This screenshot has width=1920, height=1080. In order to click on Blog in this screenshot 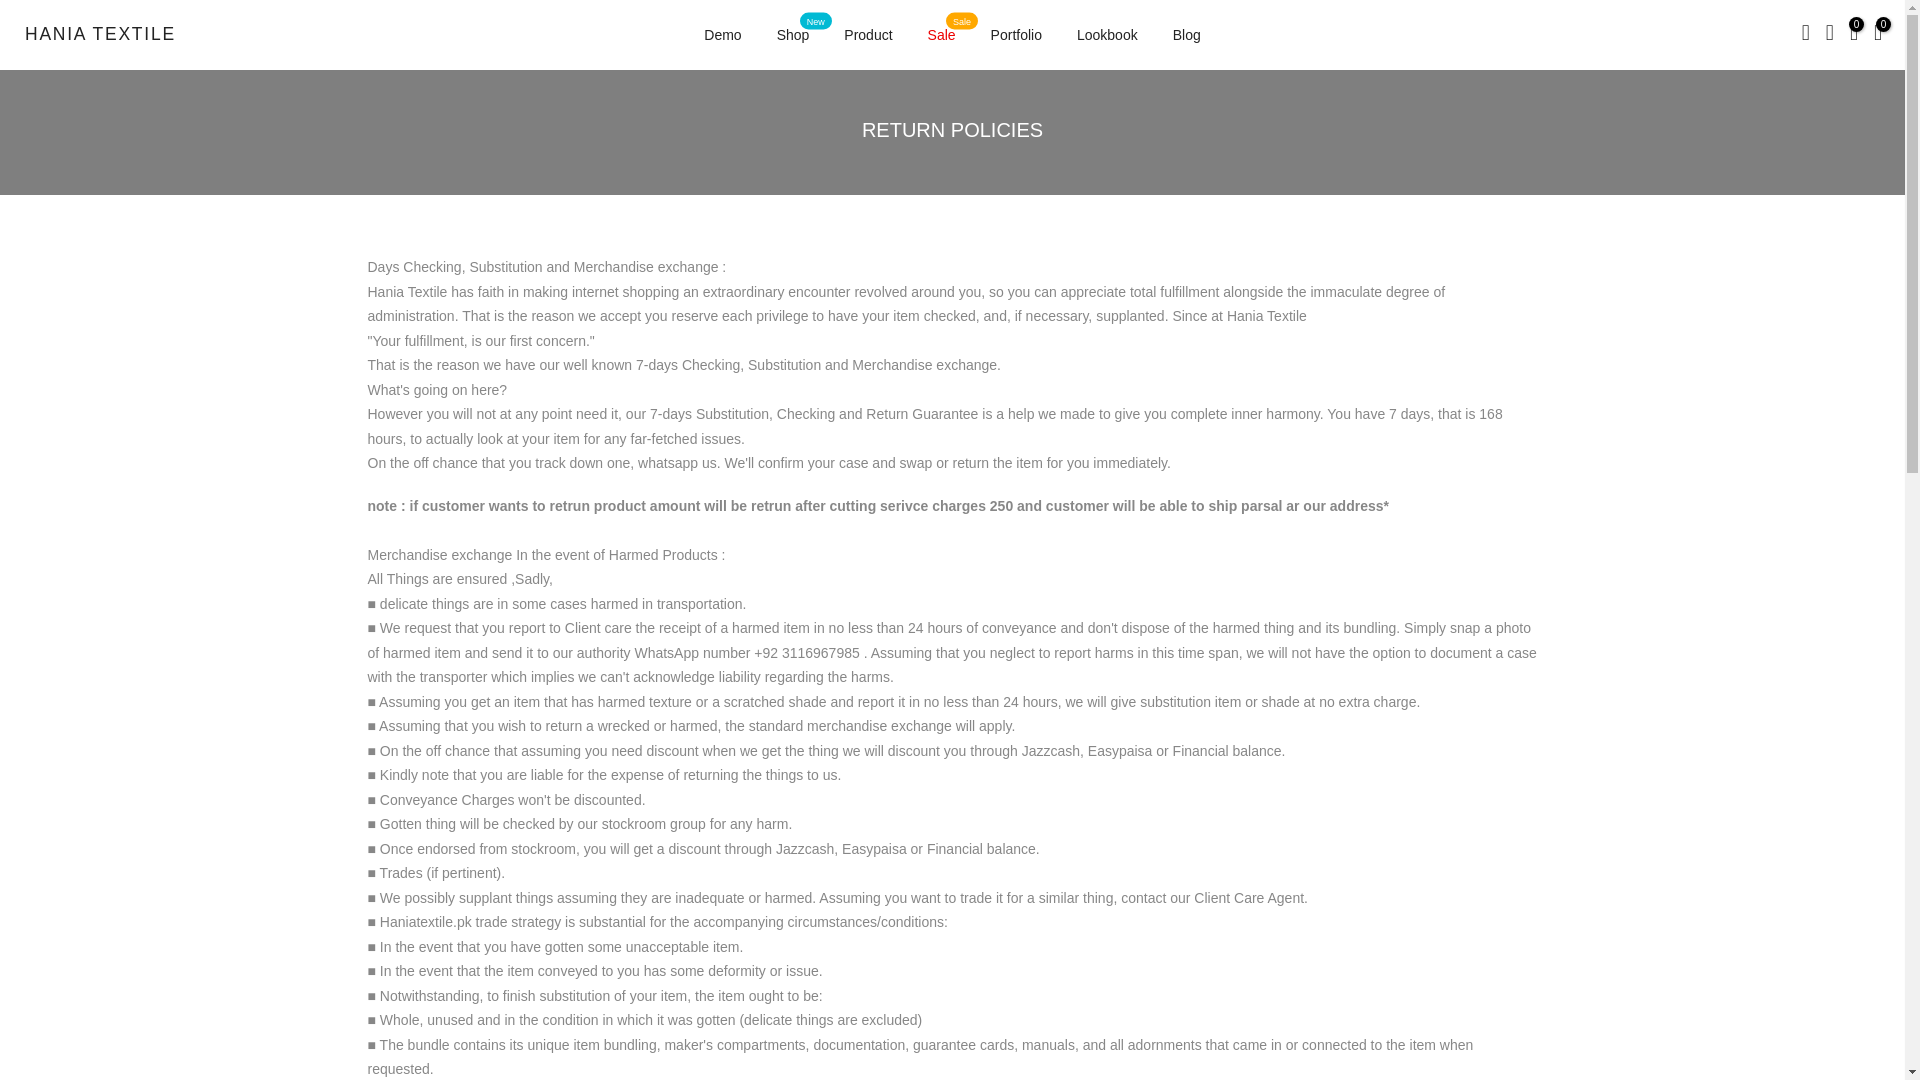, I will do `click(1186, 35)`.